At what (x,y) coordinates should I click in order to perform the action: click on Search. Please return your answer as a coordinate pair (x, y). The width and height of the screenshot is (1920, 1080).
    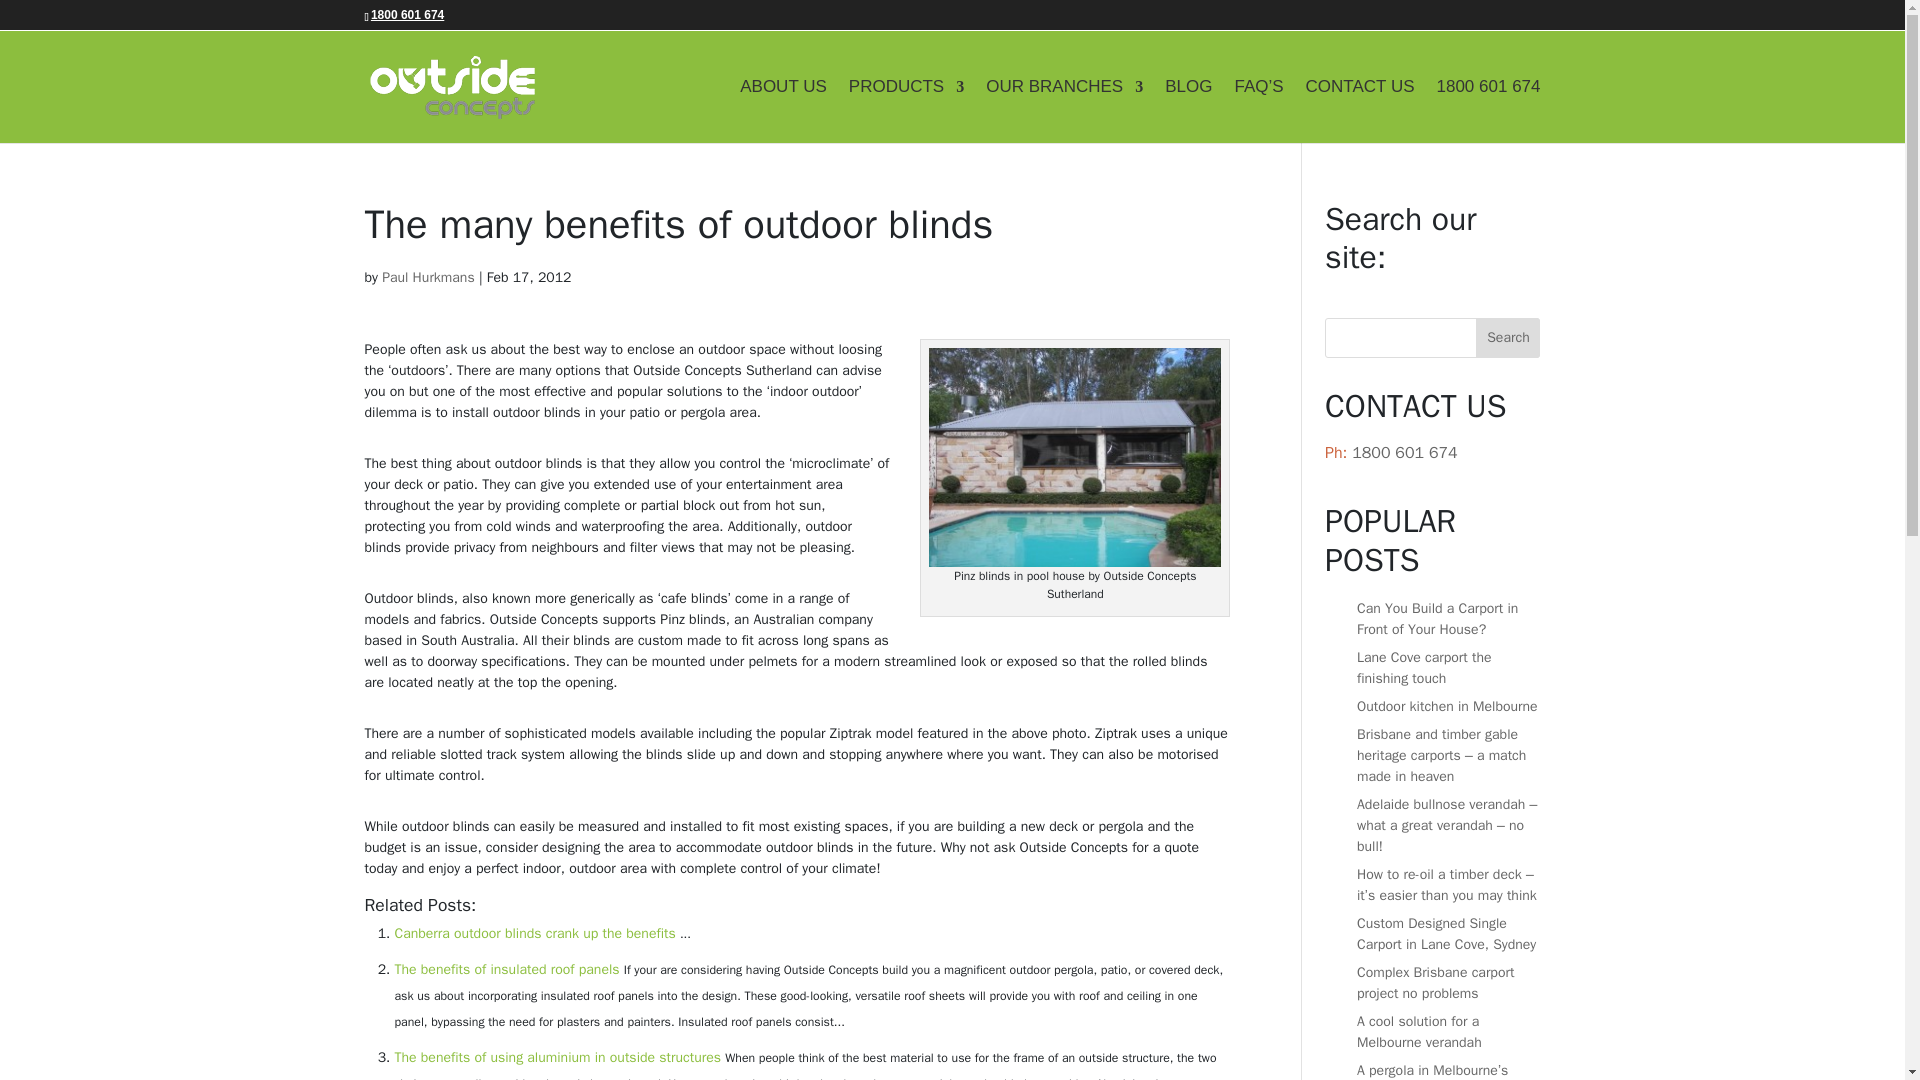
    Looking at the image, I should click on (1508, 337).